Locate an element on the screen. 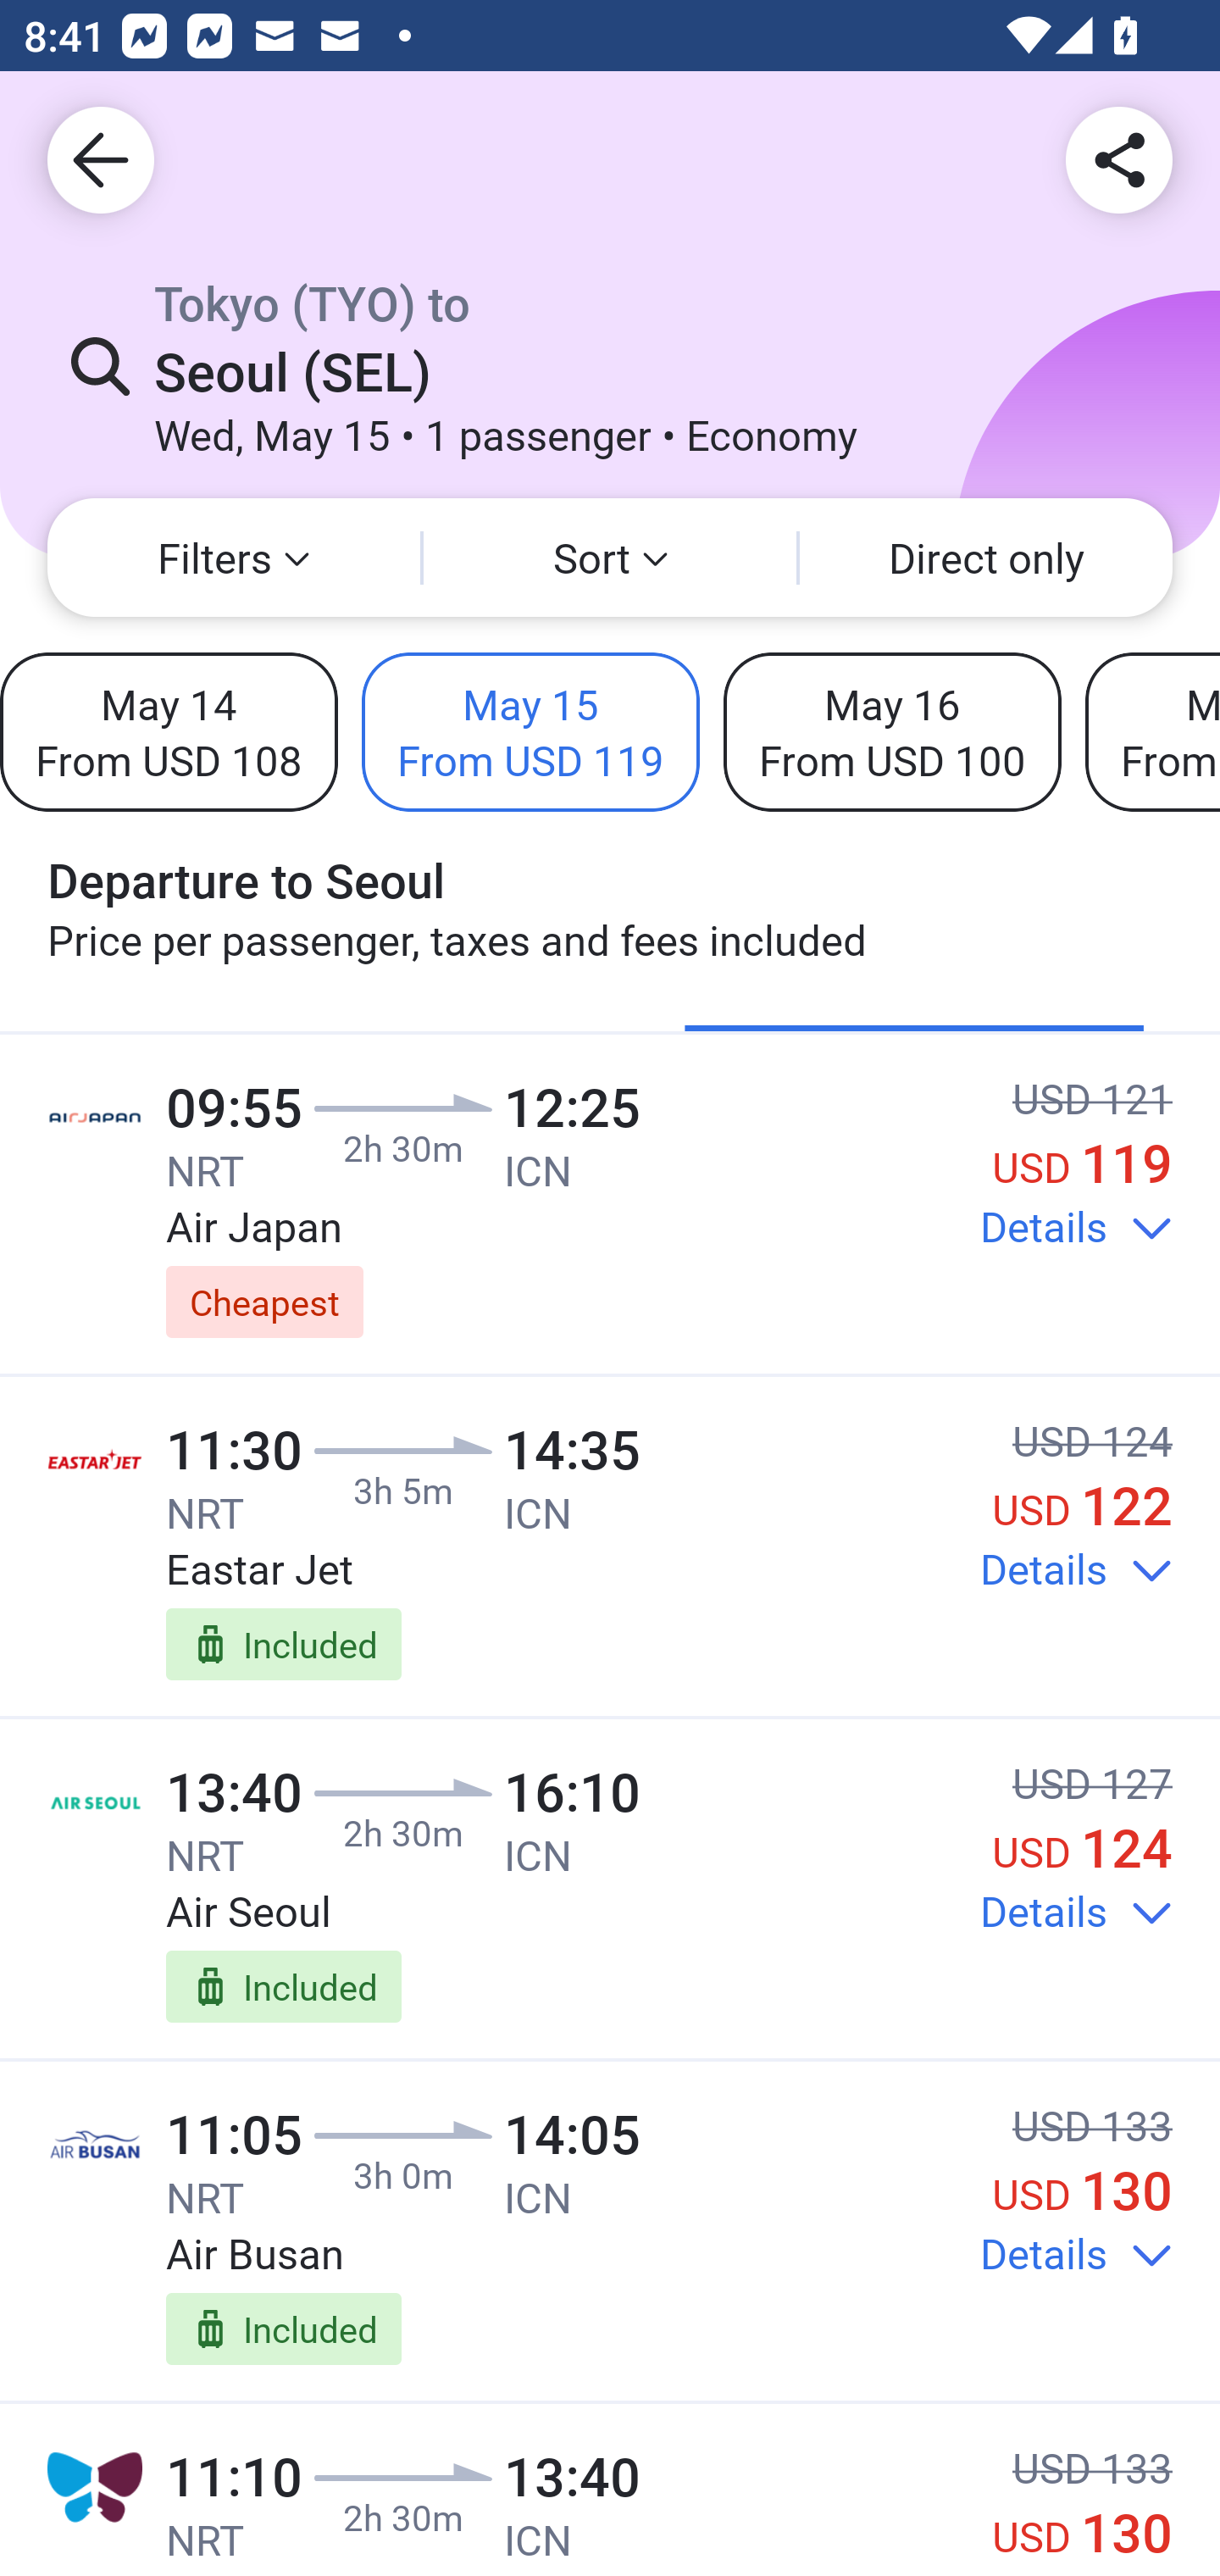 The width and height of the screenshot is (1220, 2576). Direct only is located at coordinates (986, 558).